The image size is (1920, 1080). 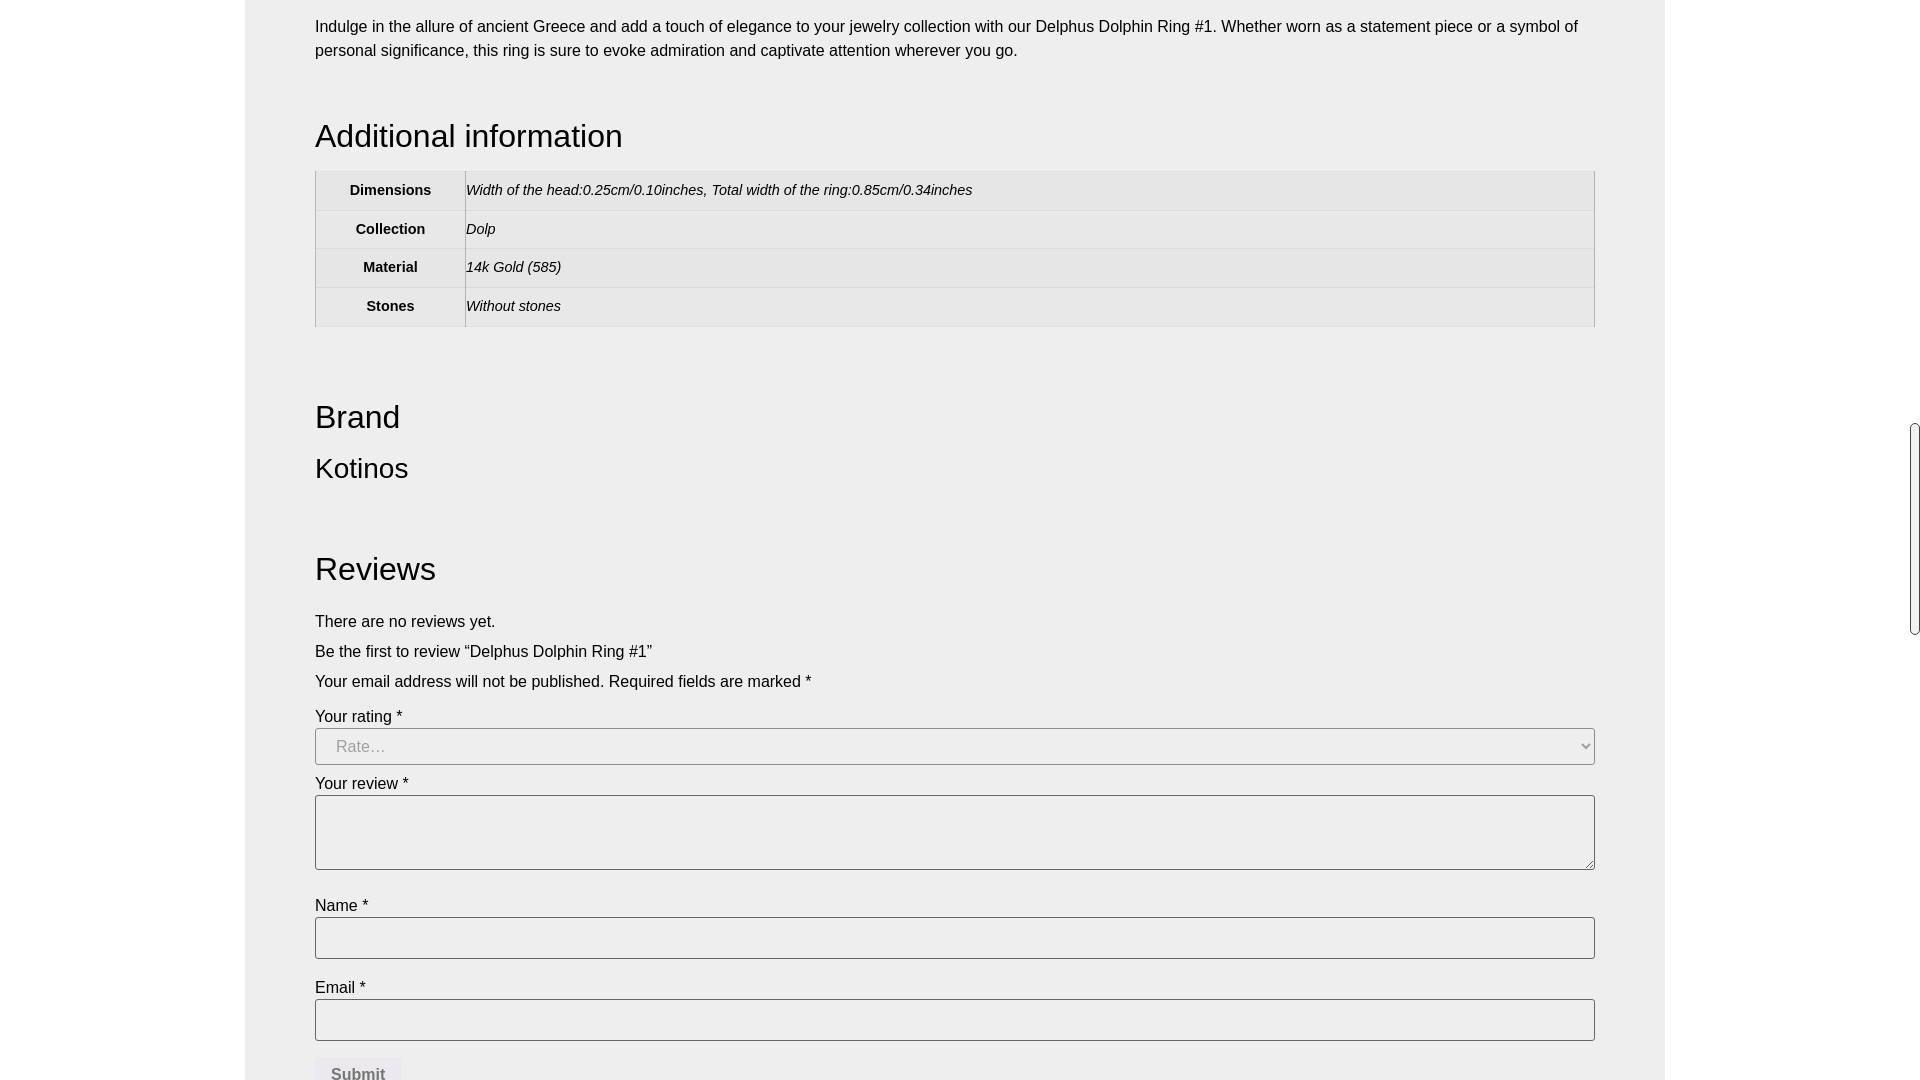 What do you see at coordinates (358, 1068) in the screenshot?
I see `Submit` at bounding box center [358, 1068].